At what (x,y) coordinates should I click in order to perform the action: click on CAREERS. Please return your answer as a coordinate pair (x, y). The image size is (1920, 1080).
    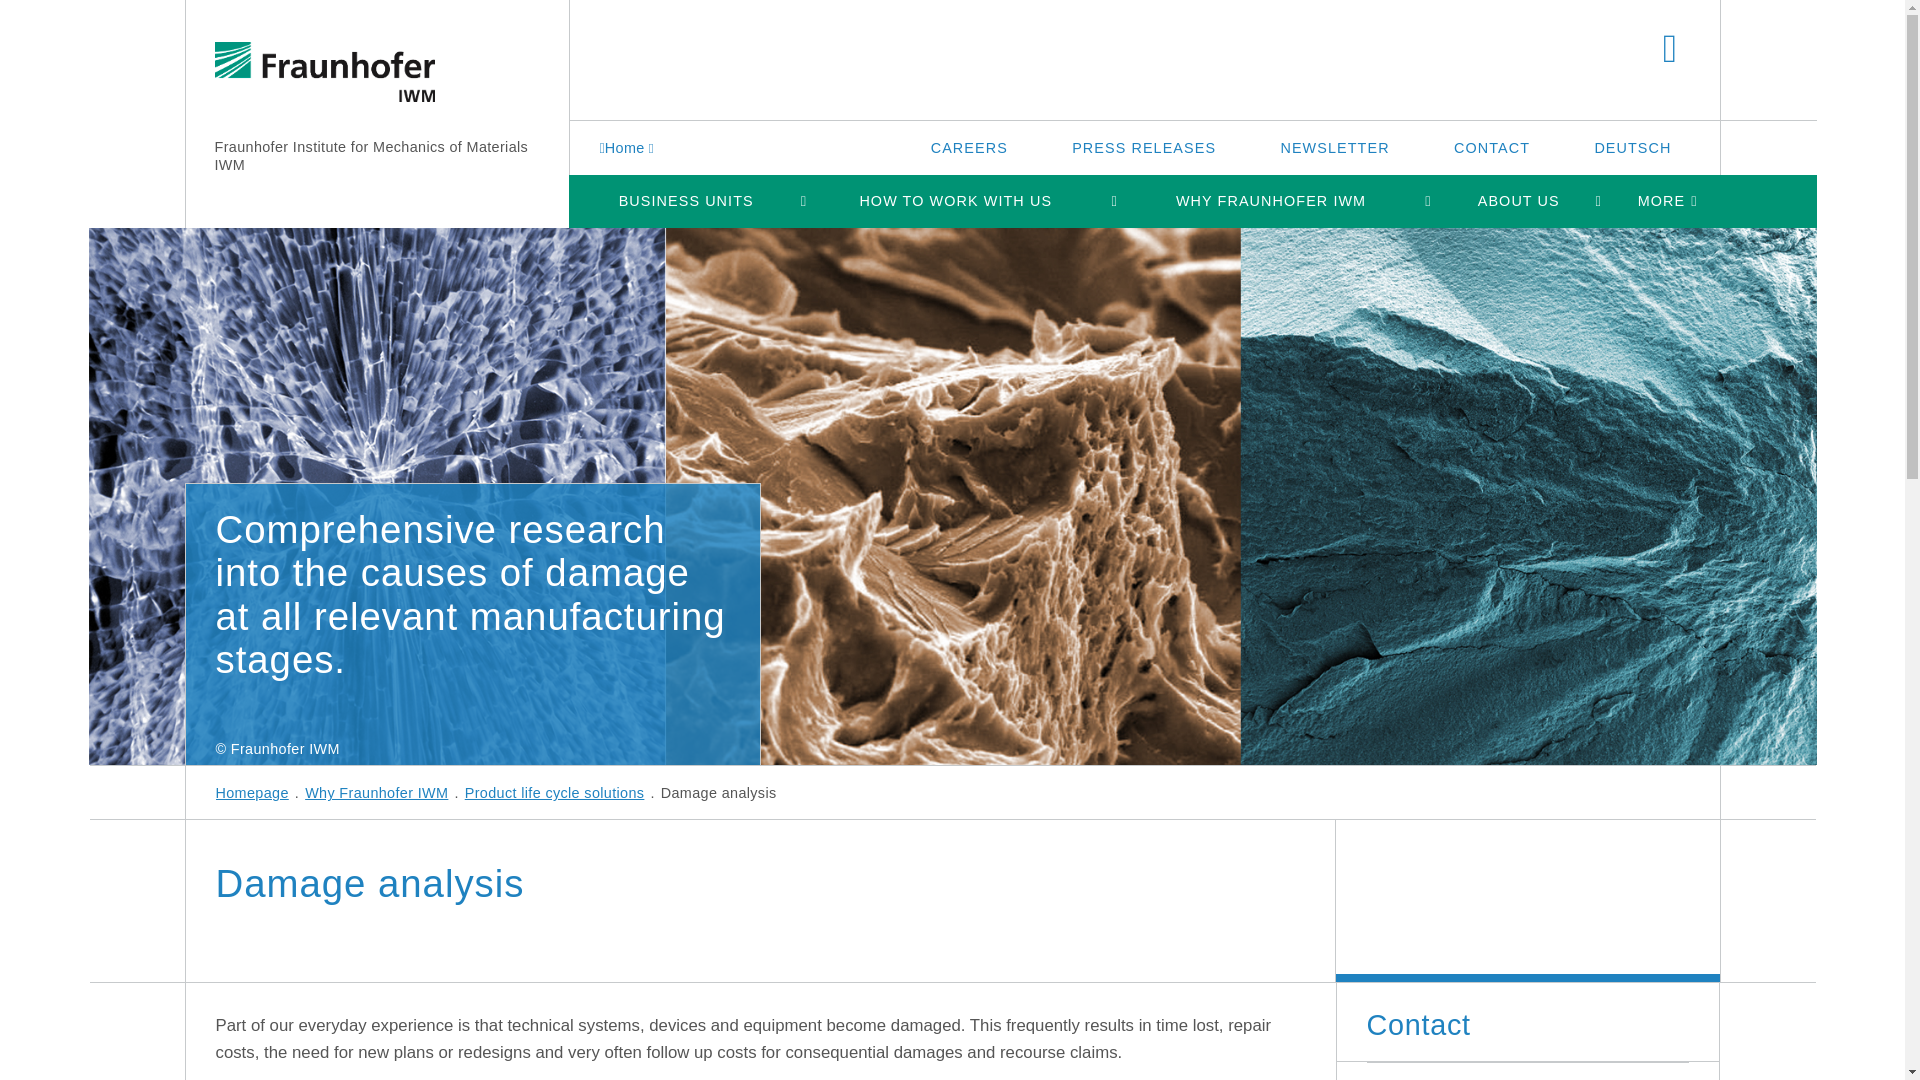
    Looking at the image, I should click on (969, 147).